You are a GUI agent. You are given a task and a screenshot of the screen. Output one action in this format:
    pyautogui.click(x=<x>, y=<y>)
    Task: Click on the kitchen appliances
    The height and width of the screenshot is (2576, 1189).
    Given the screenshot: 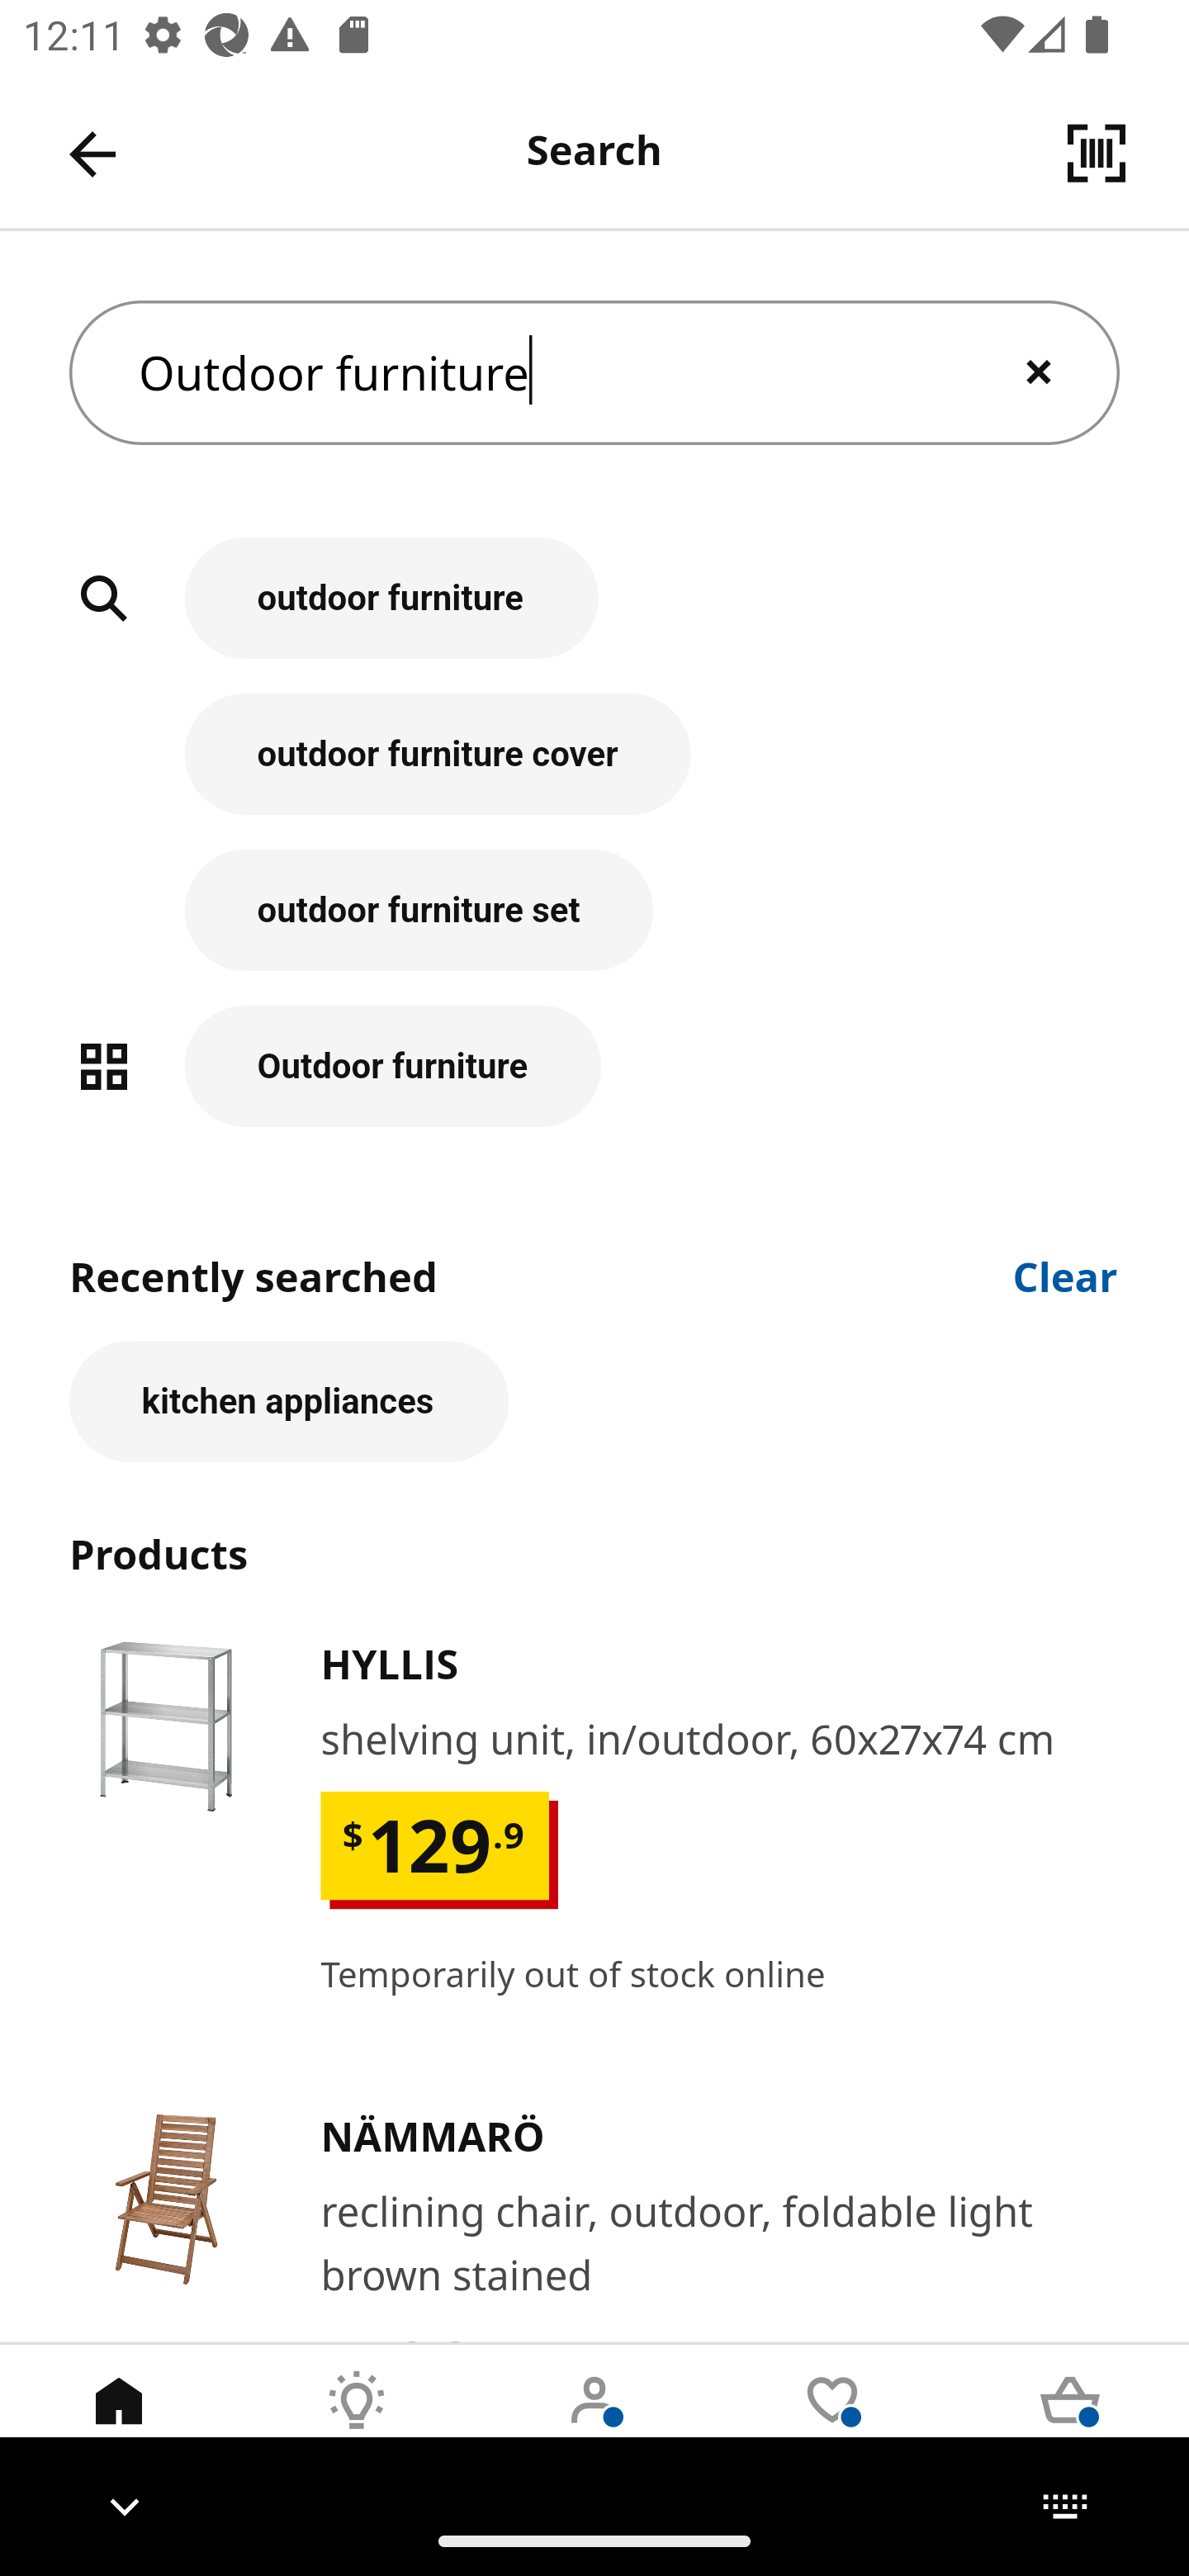 What is the action you would take?
    pyautogui.click(x=289, y=1402)
    